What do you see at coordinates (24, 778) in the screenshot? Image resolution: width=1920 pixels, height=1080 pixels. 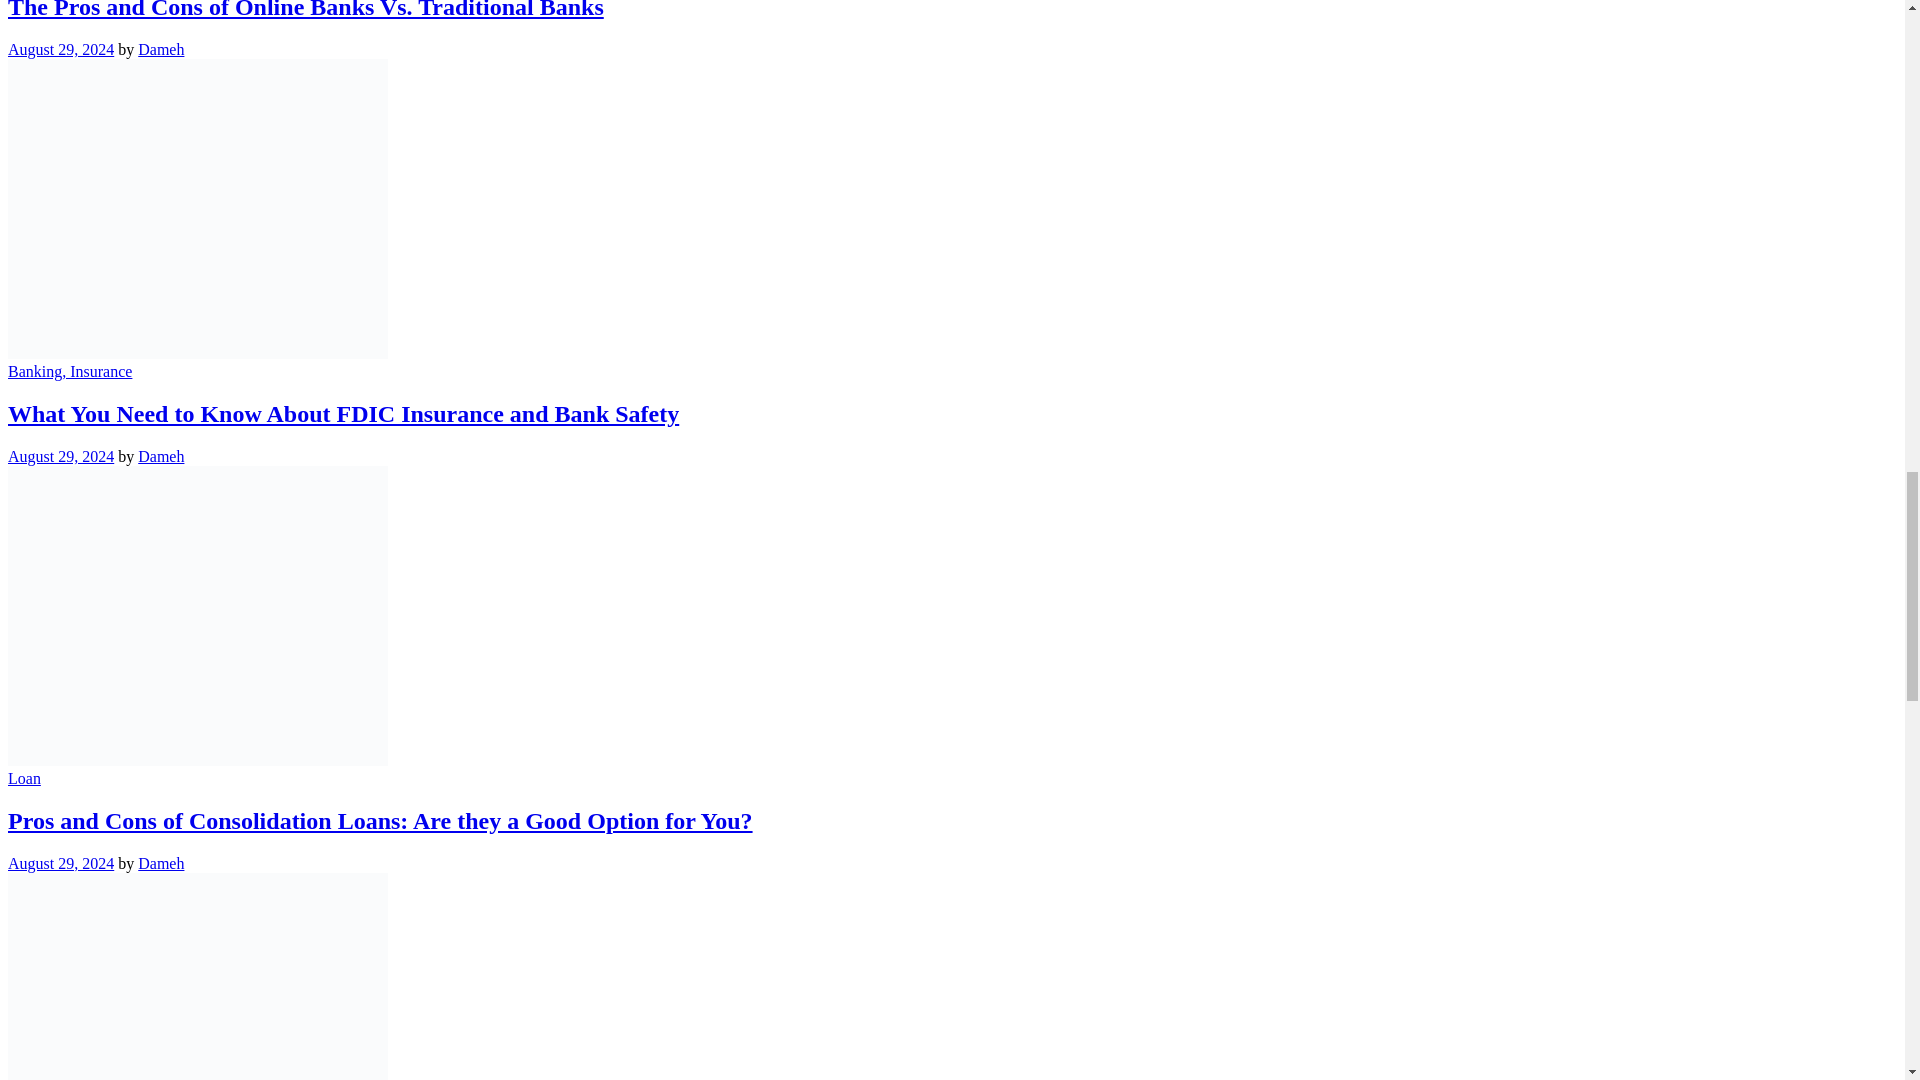 I see `Loan` at bounding box center [24, 778].